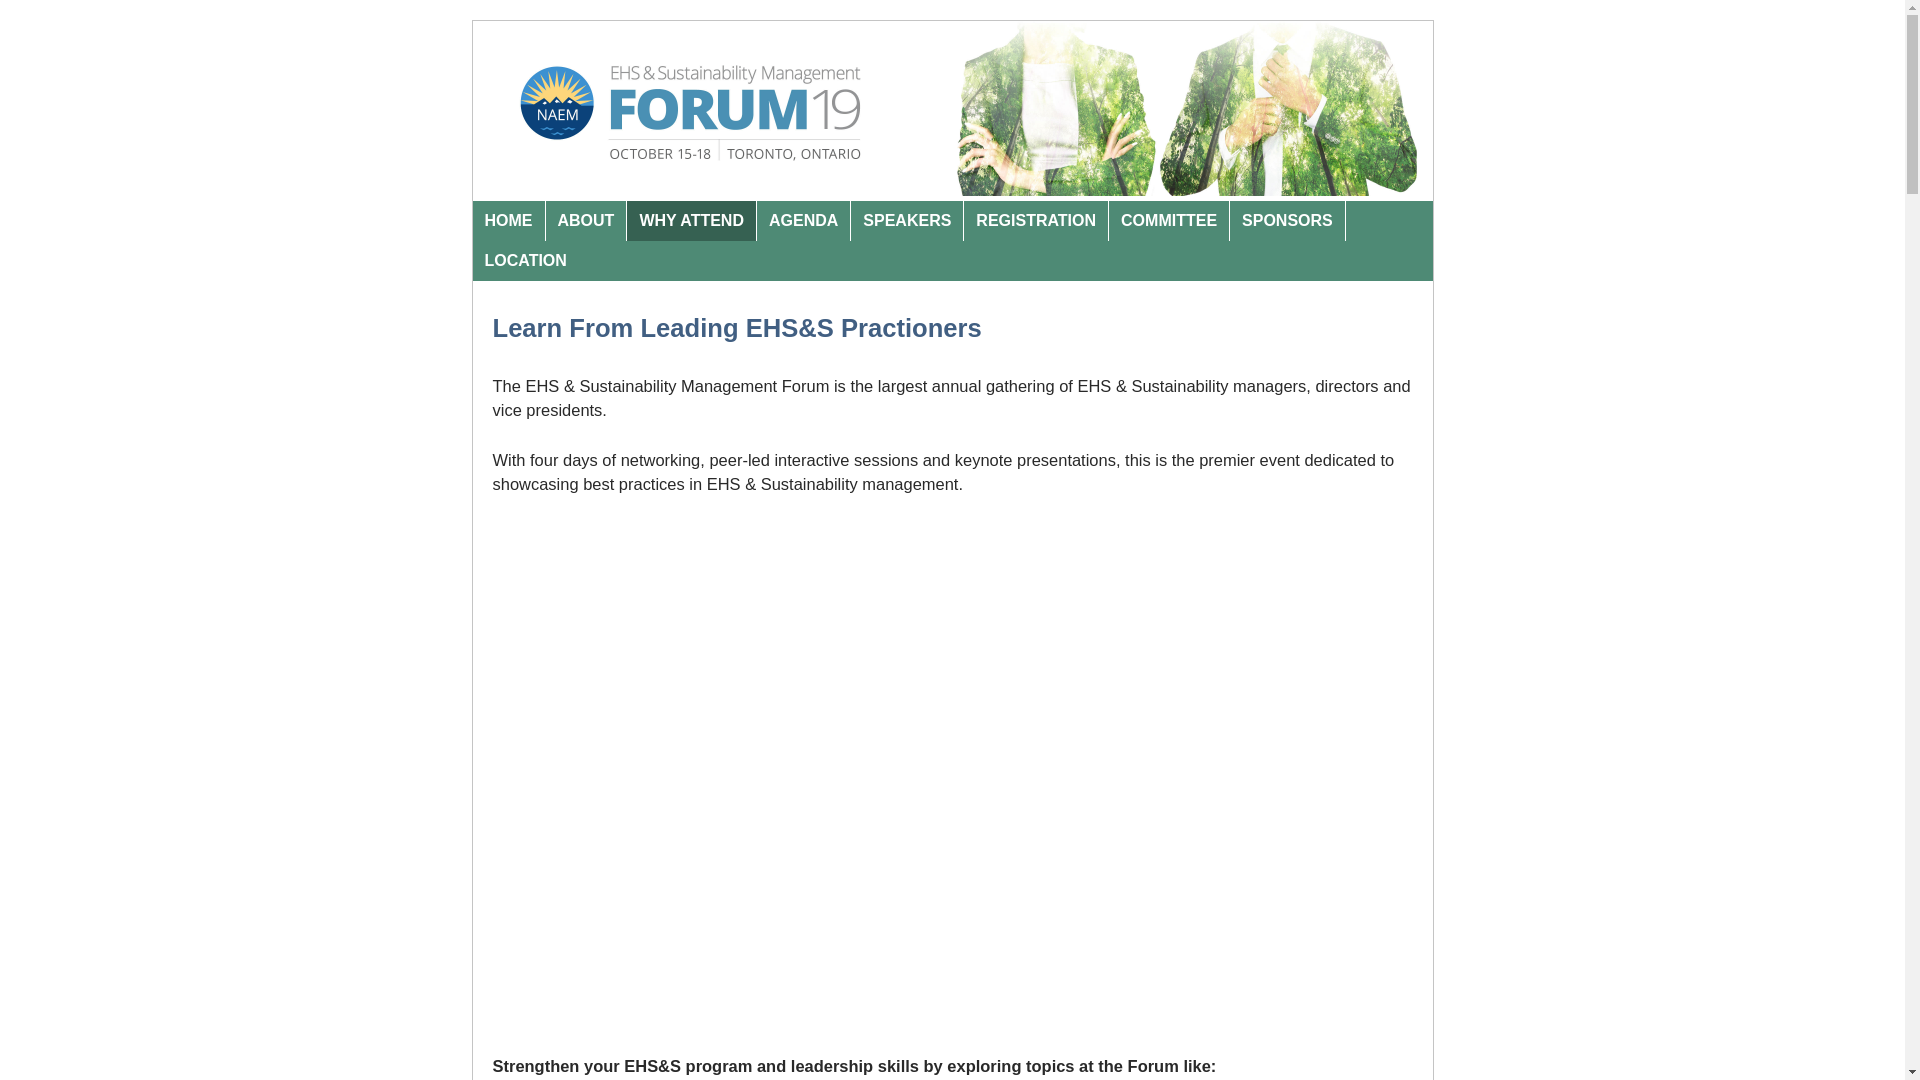 The width and height of the screenshot is (1920, 1080). What do you see at coordinates (803, 220) in the screenshot?
I see `AGENDA` at bounding box center [803, 220].